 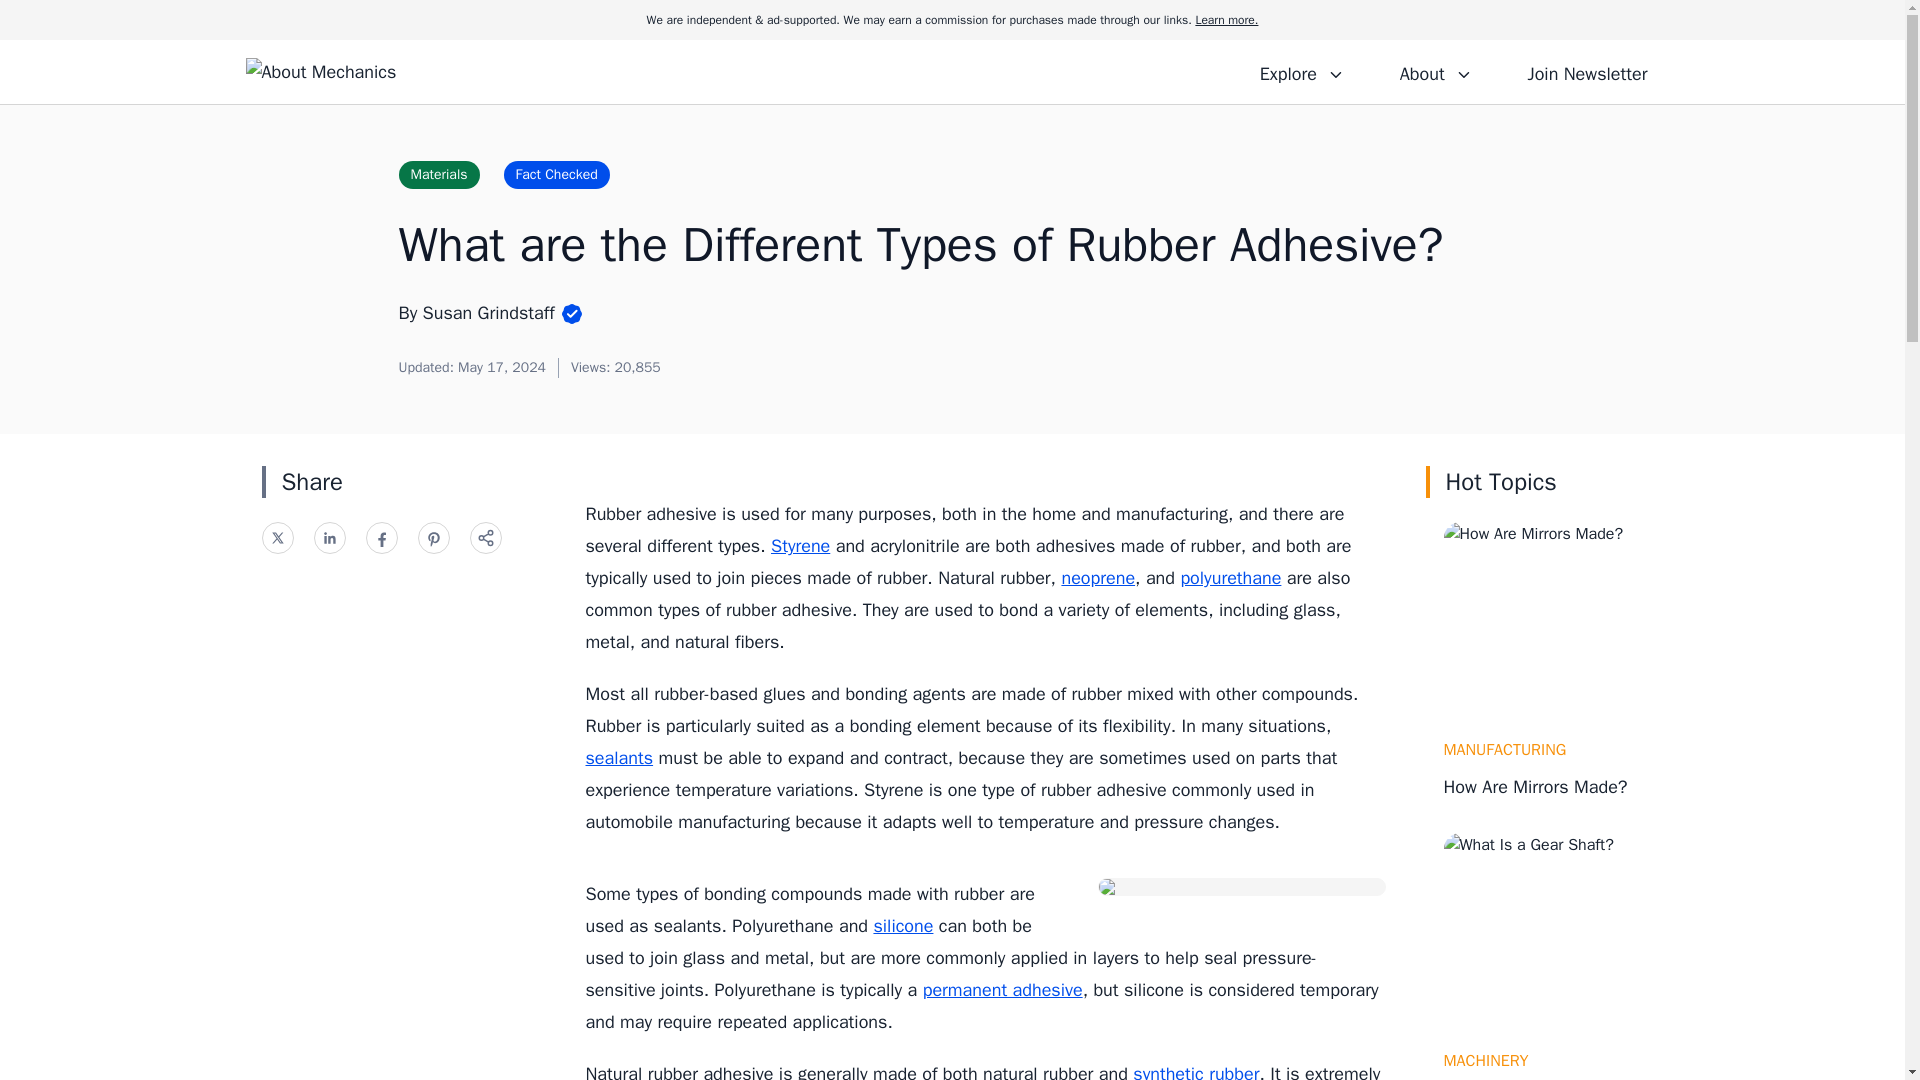 I want to click on Learn more., so click(x=1226, y=20).